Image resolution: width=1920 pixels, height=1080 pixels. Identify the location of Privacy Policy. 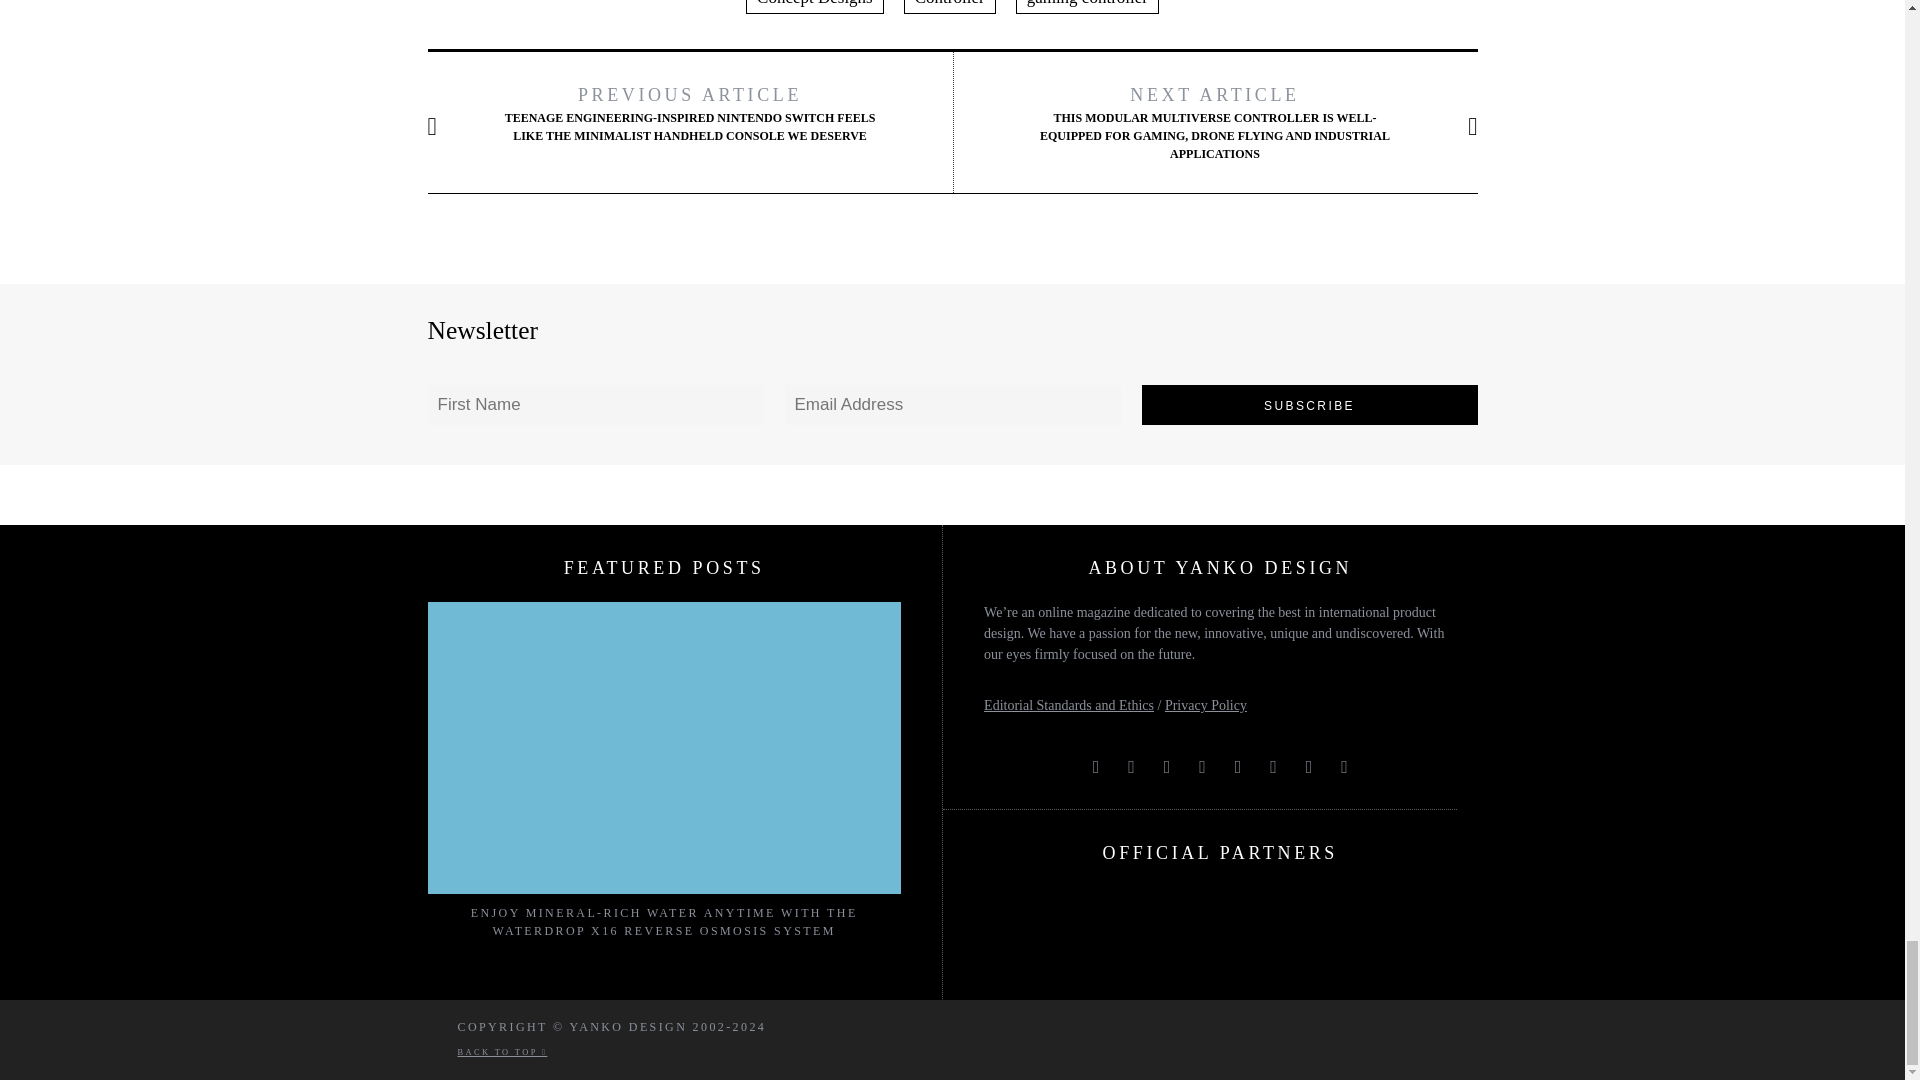
(1206, 704).